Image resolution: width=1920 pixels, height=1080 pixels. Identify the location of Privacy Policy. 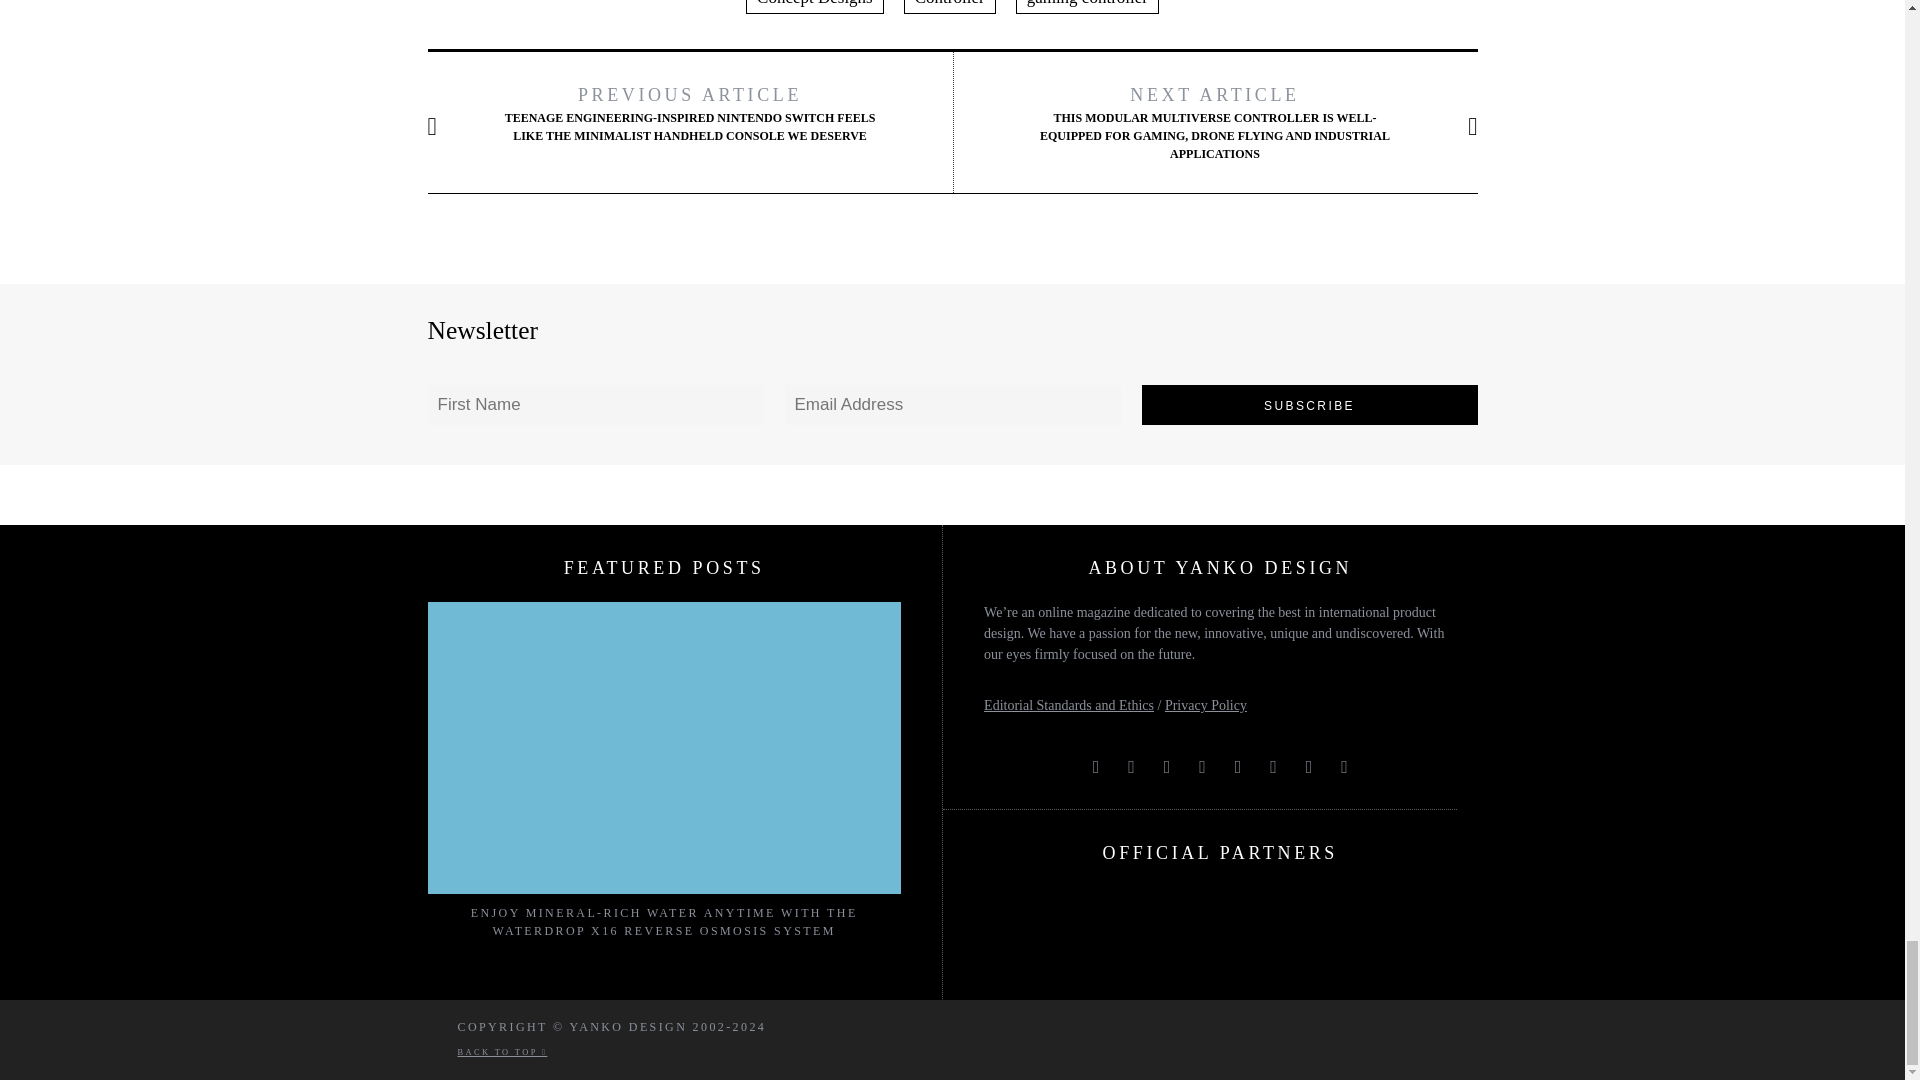
(1206, 704).